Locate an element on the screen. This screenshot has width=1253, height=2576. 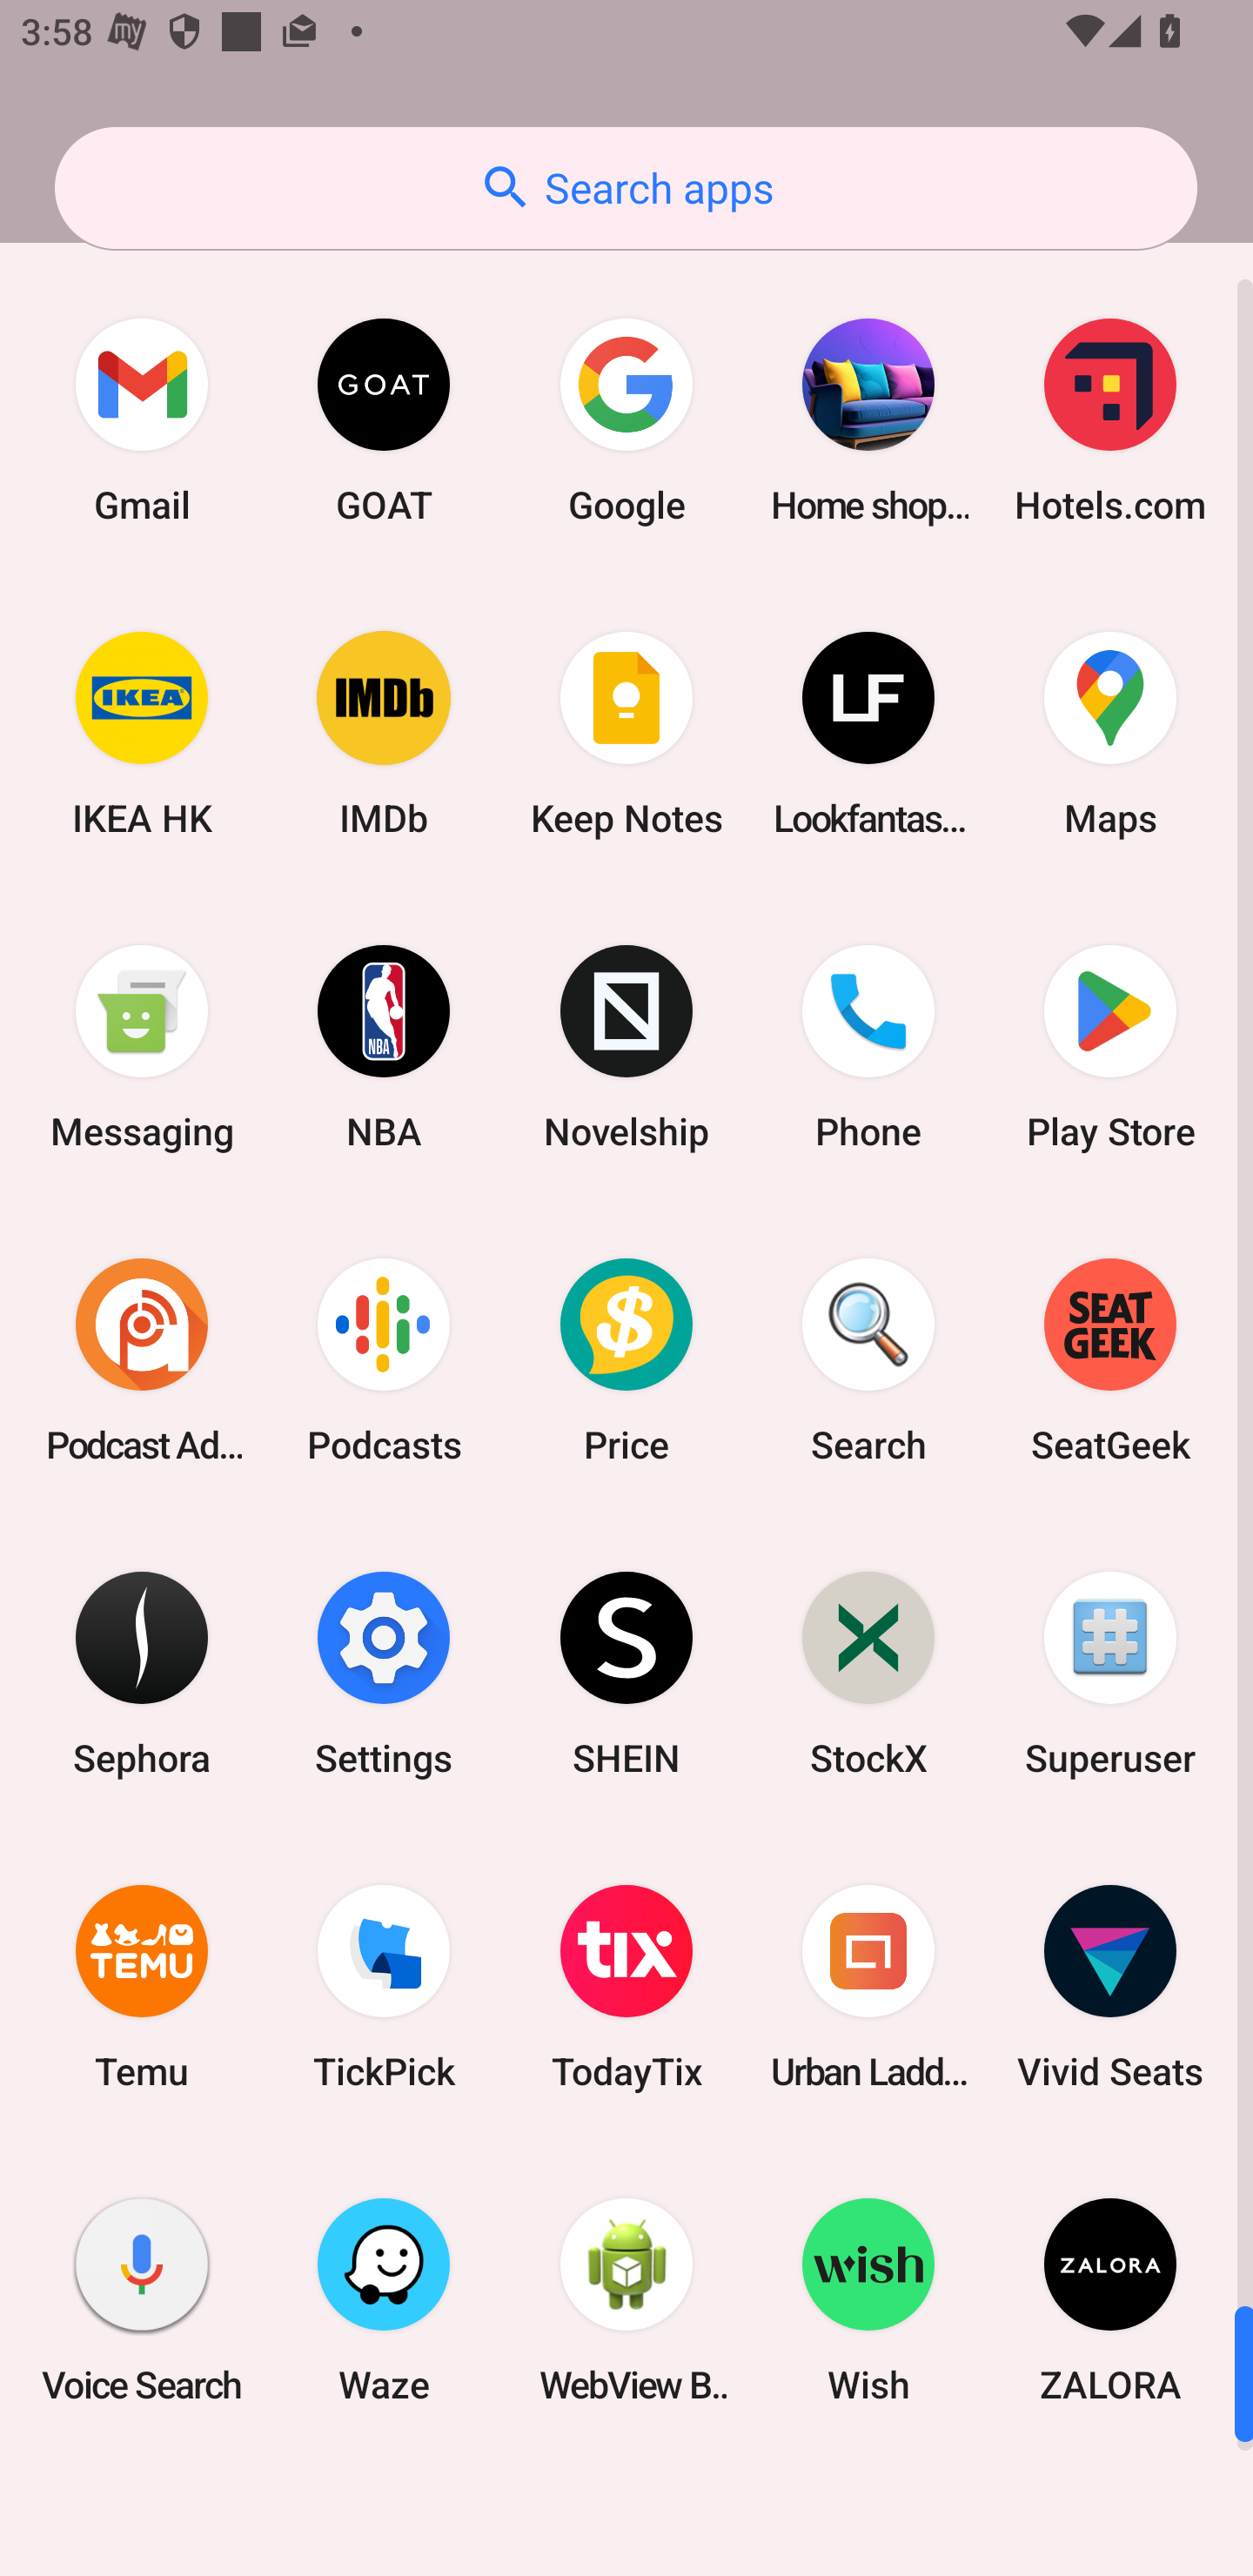
Hotels.com is located at coordinates (1110, 419).